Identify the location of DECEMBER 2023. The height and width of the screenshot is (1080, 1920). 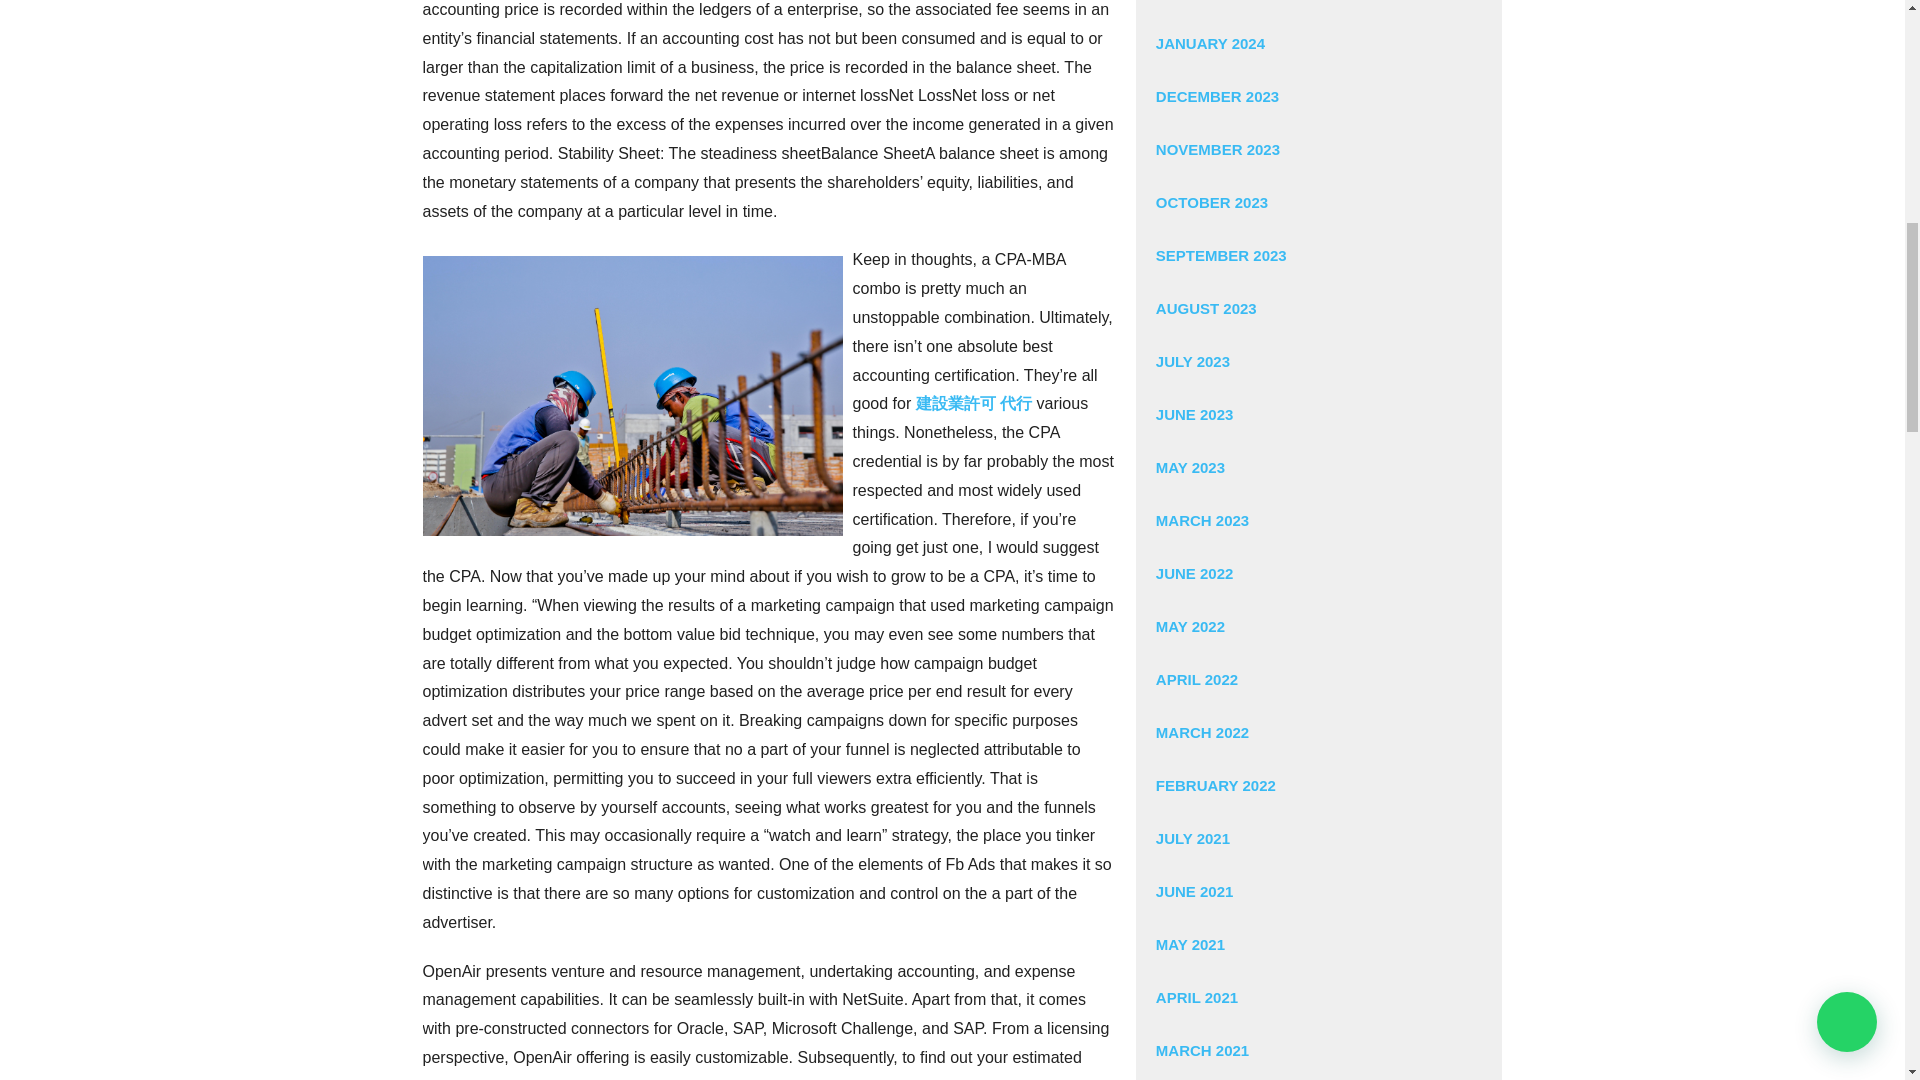
(1318, 96).